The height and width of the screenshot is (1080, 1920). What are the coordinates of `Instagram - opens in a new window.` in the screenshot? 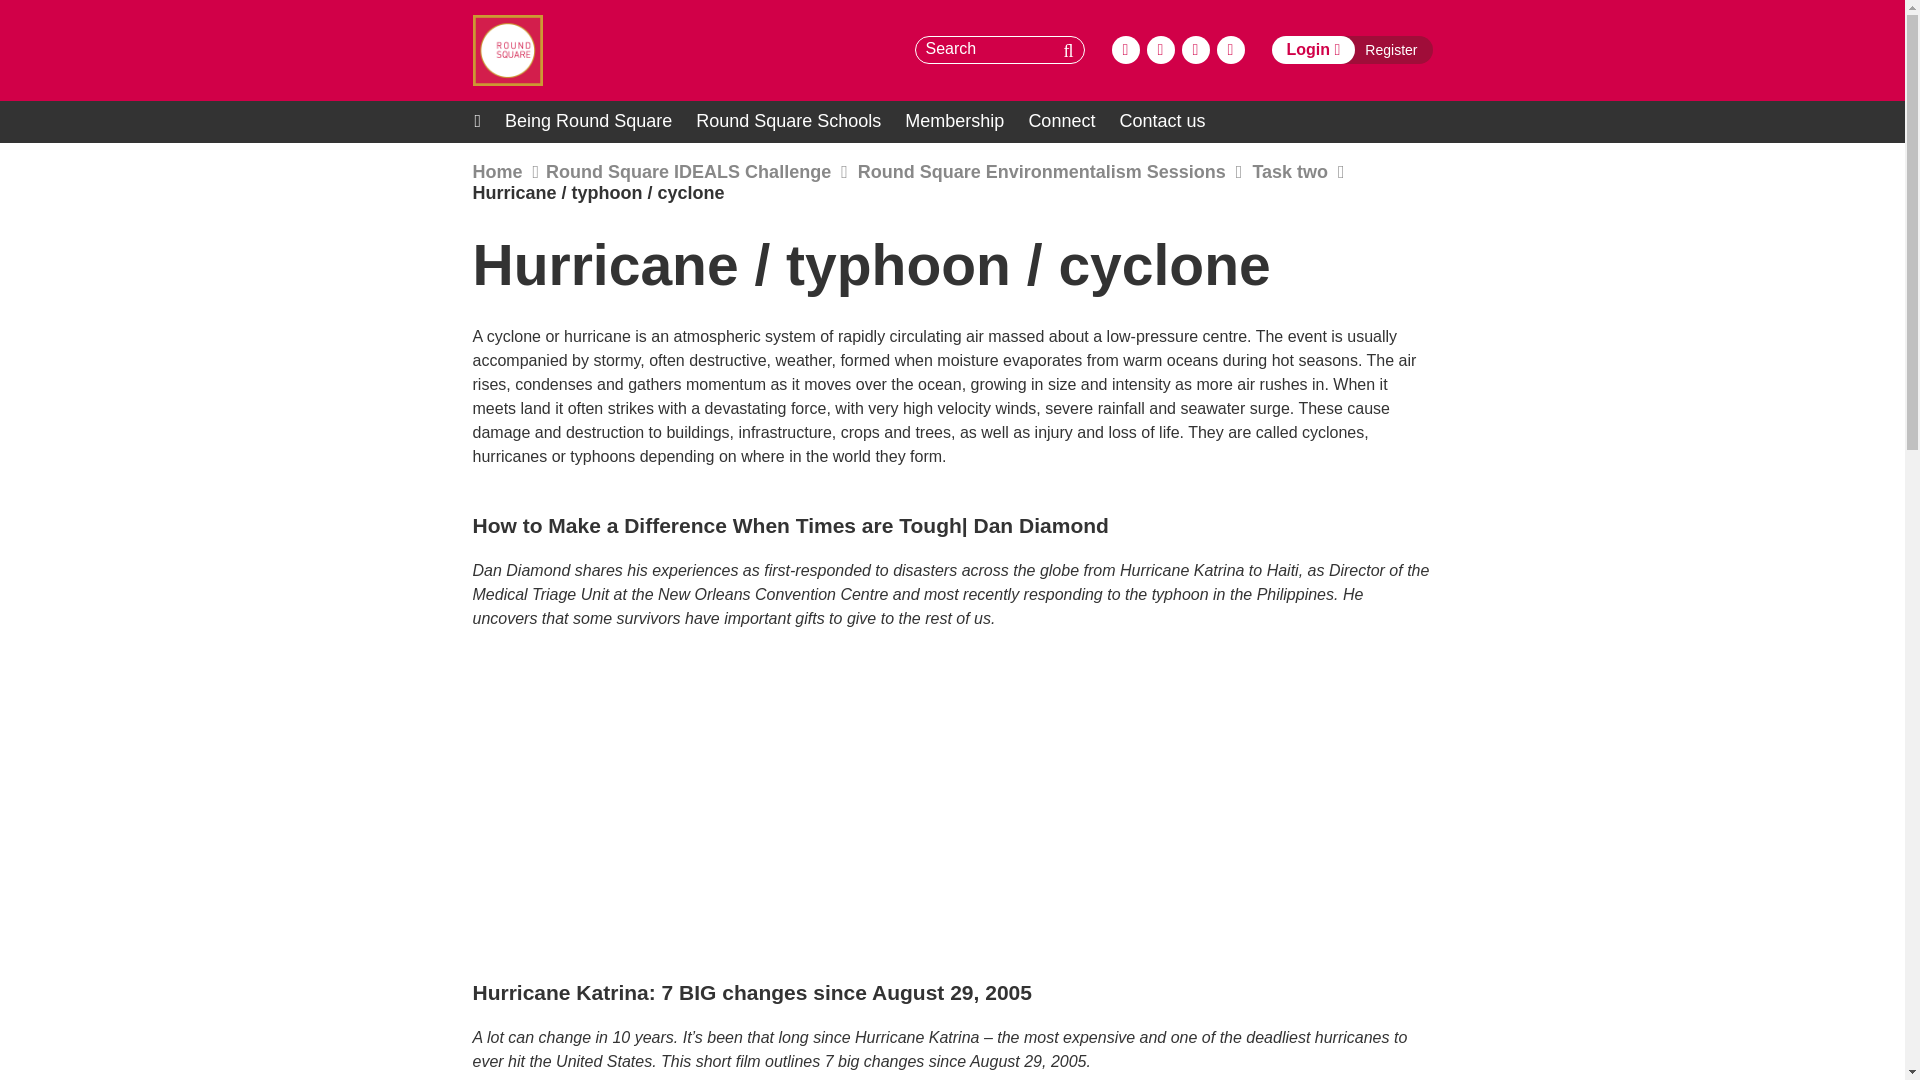 It's located at (1196, 49).